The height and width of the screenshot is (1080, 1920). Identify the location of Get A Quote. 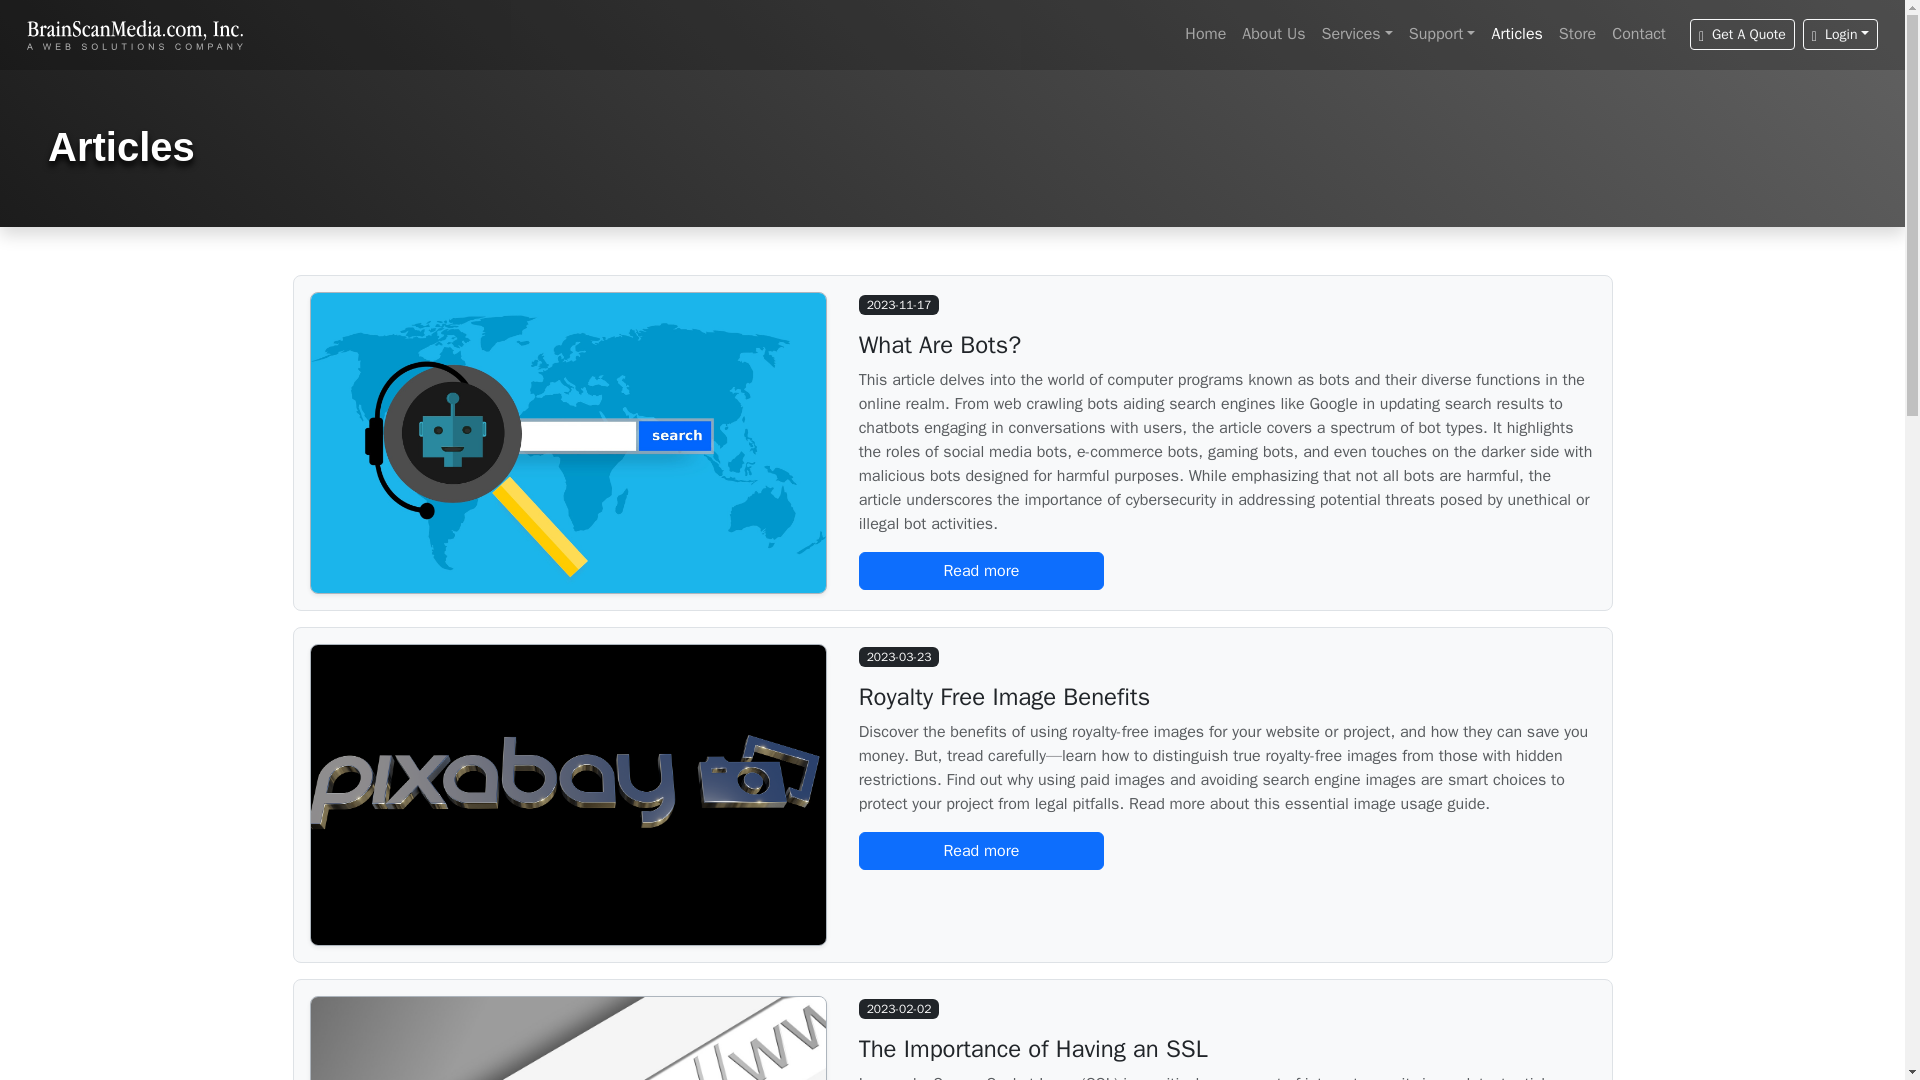
(1742, 34).